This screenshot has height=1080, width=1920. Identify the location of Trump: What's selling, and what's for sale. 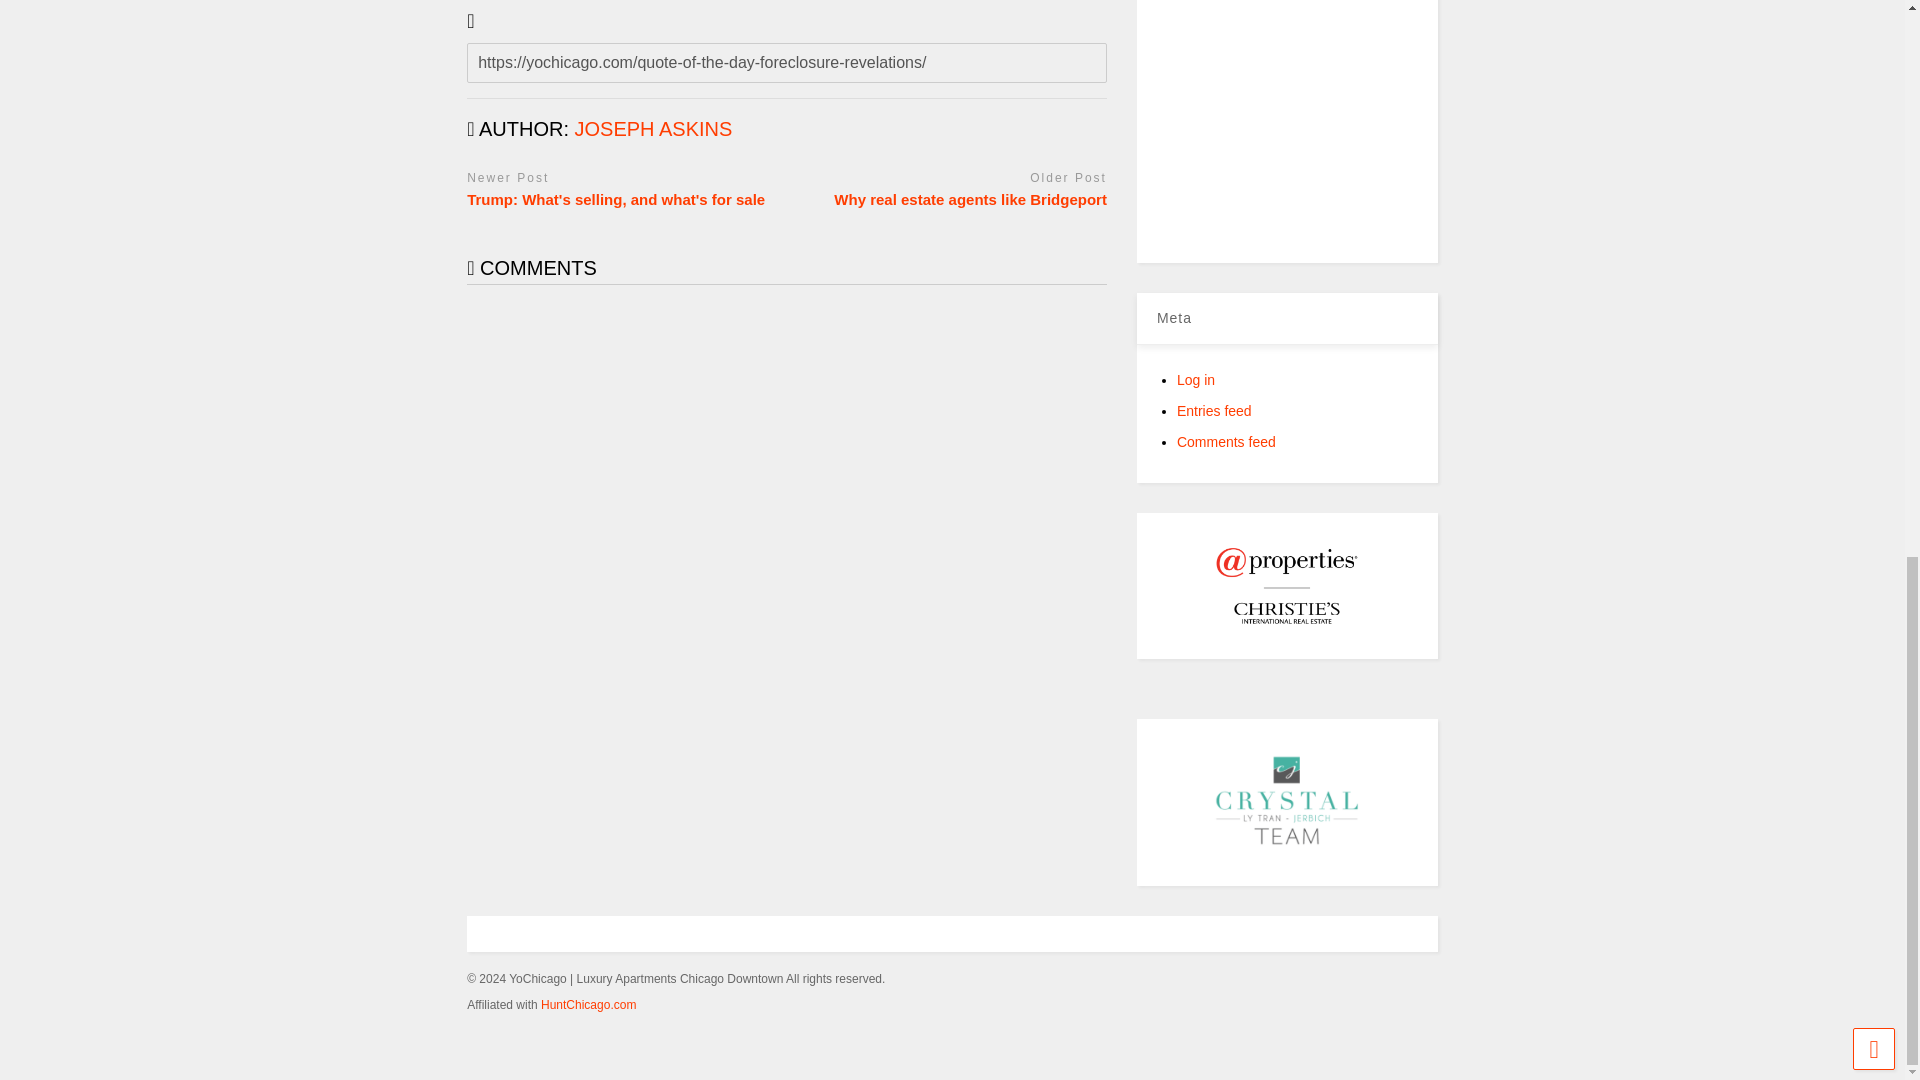
(622, 200).